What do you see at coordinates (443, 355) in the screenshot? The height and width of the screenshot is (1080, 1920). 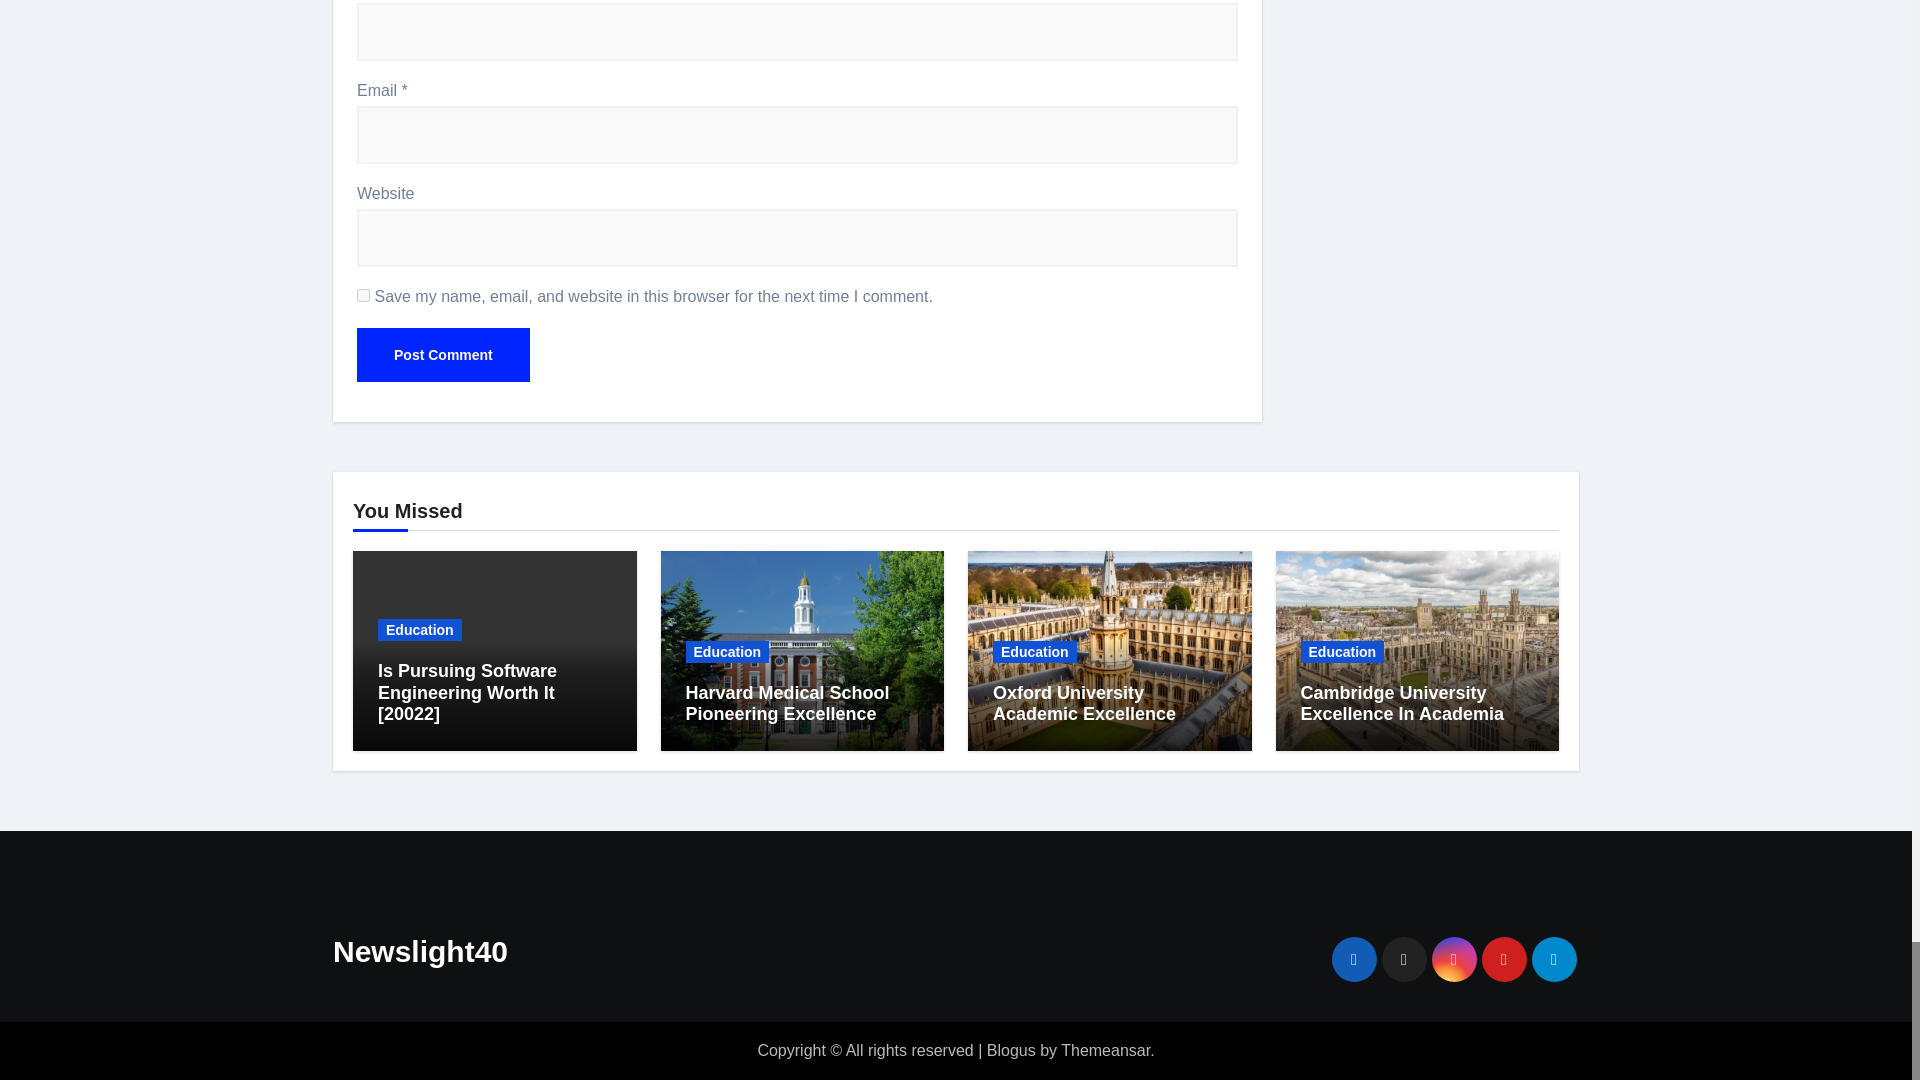 I see `Post Comment` at bounding box center [443, 355].